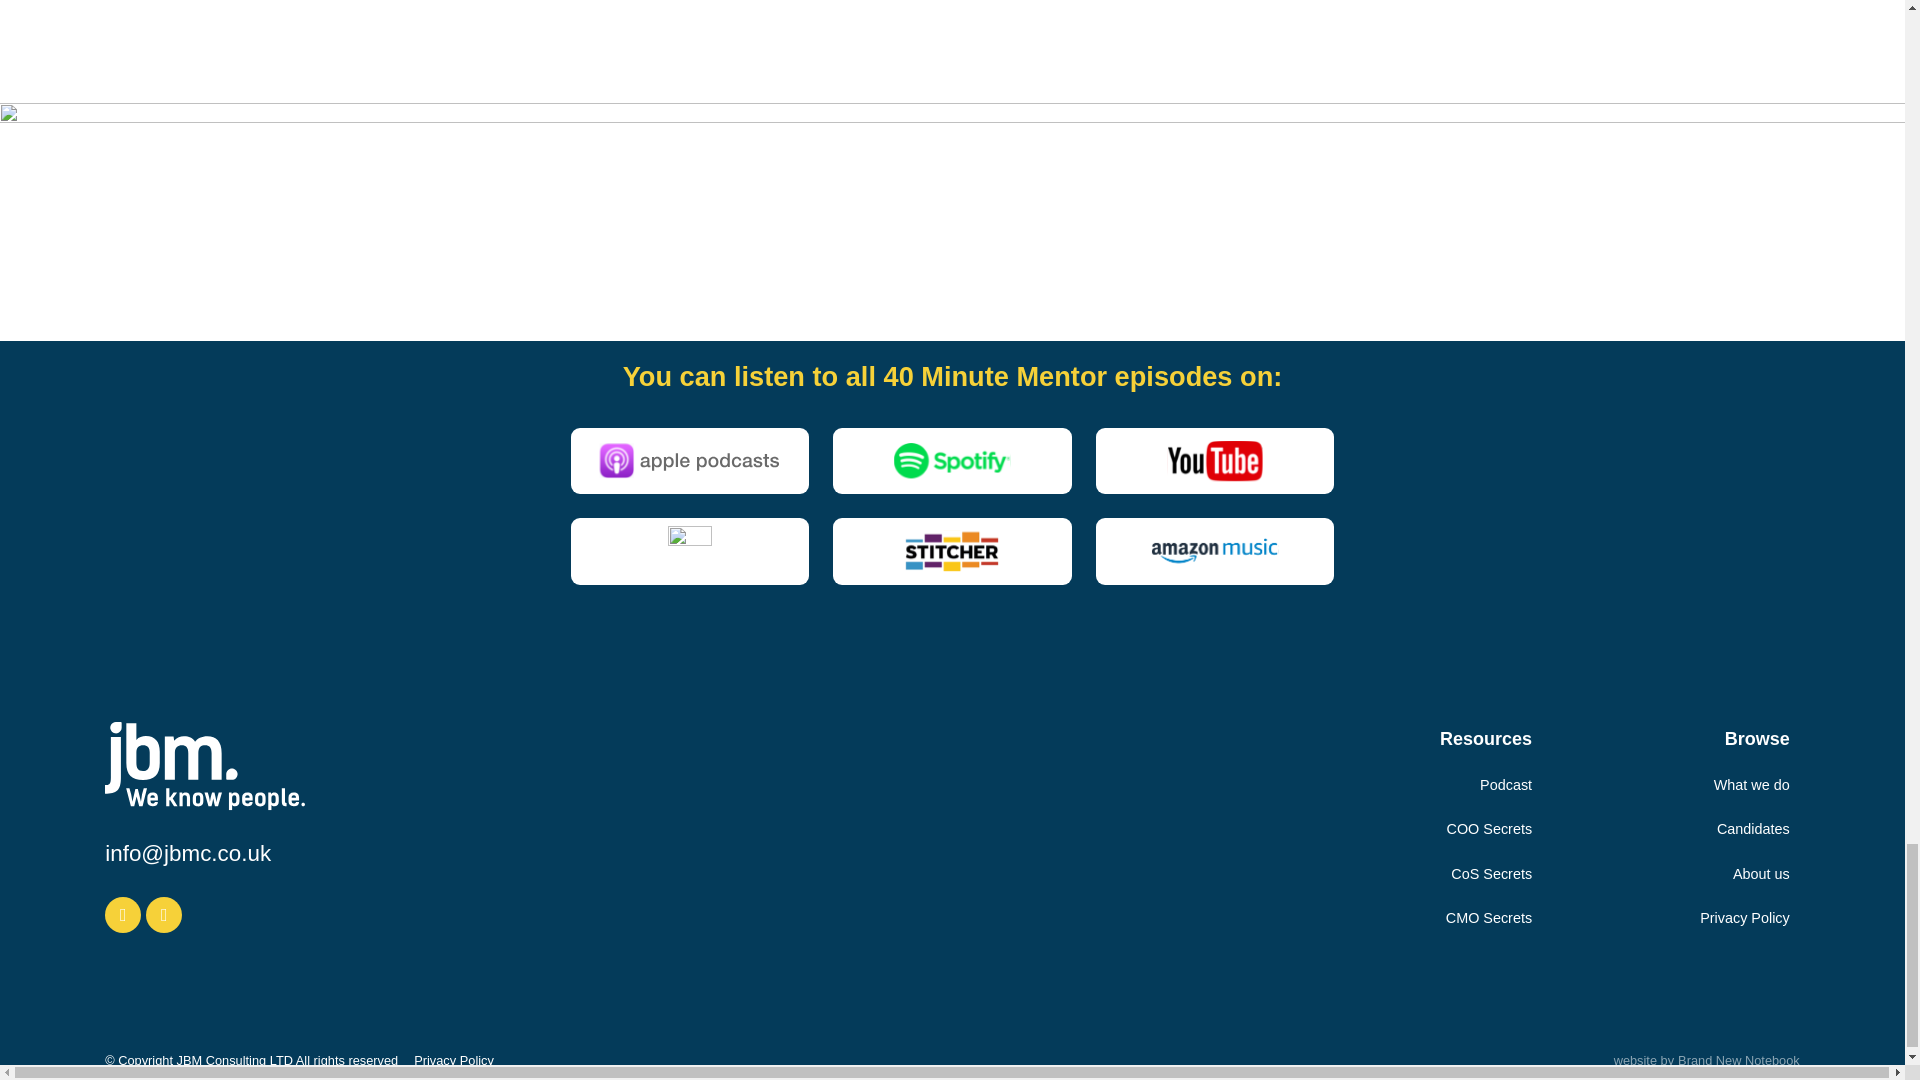  I want to click on What we do, so click(1752, 784).